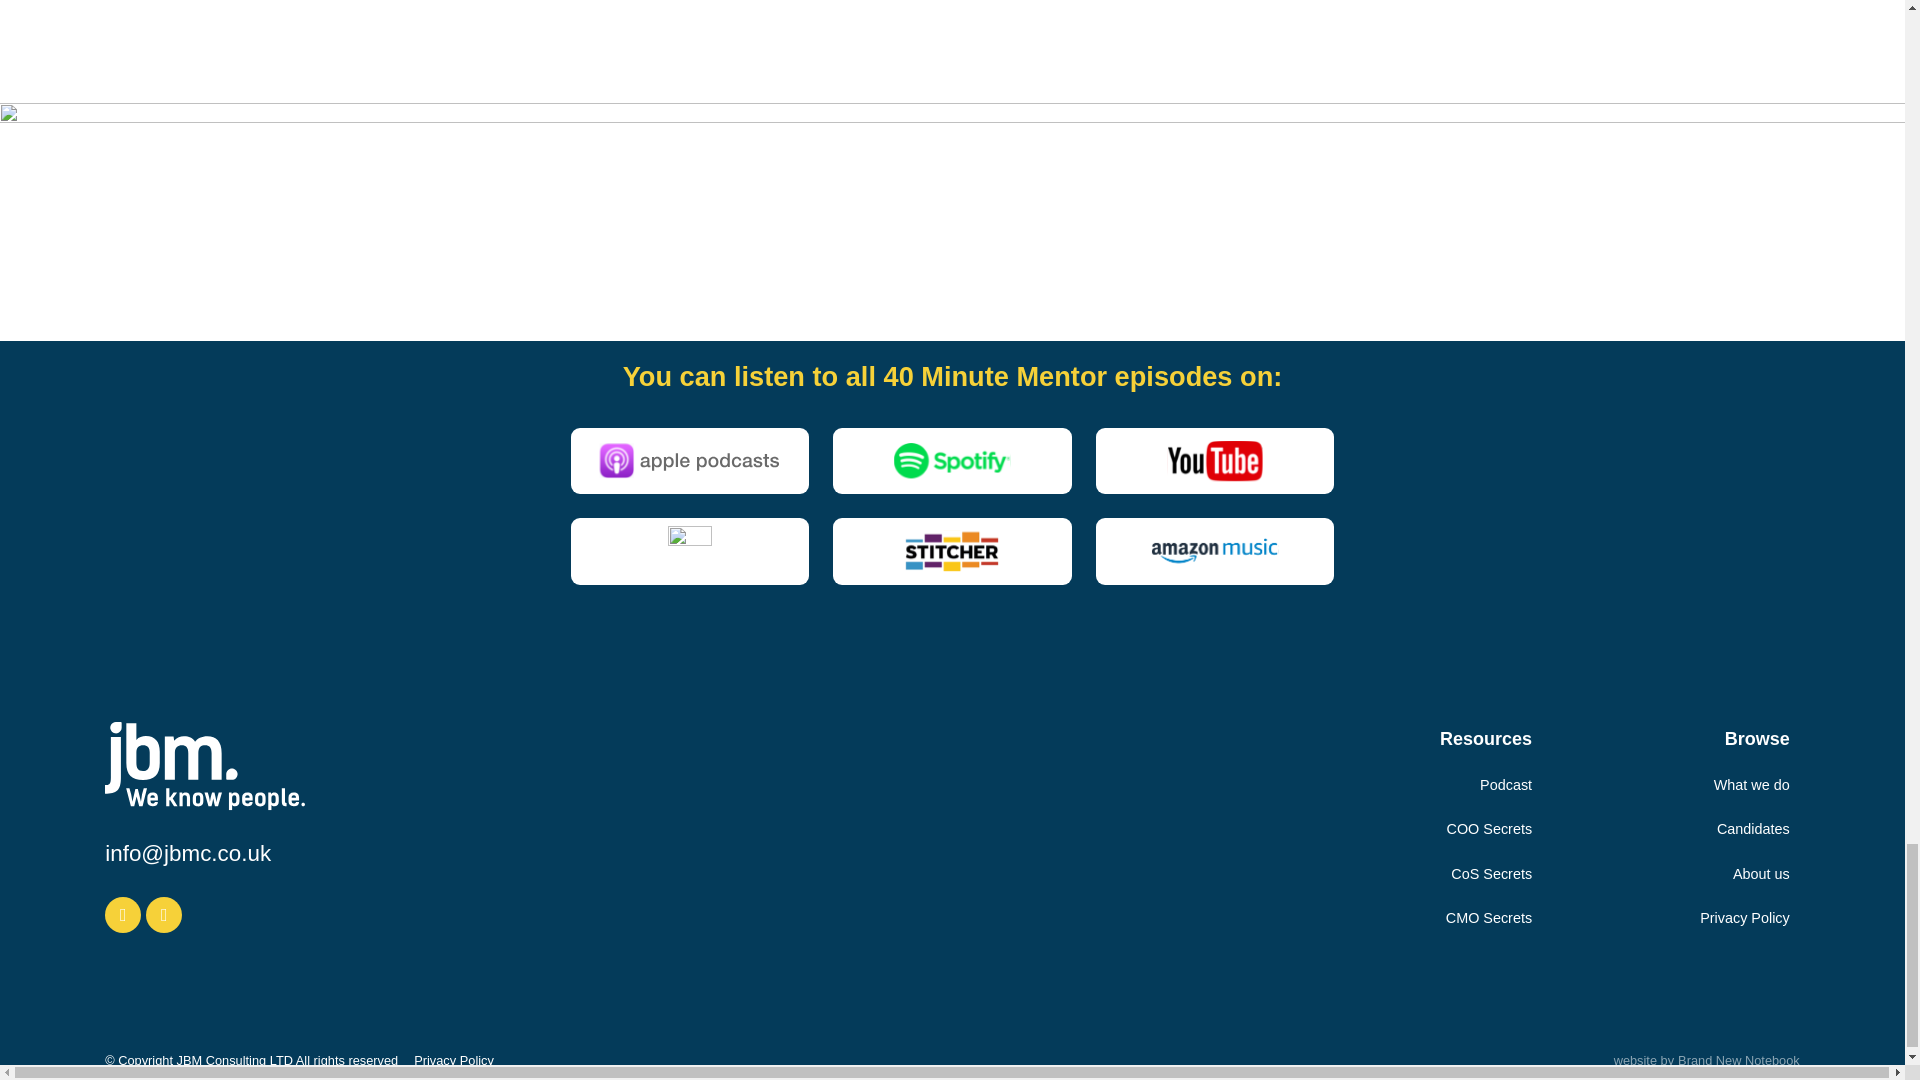  I want to click on What we do, so click(1752, 784).